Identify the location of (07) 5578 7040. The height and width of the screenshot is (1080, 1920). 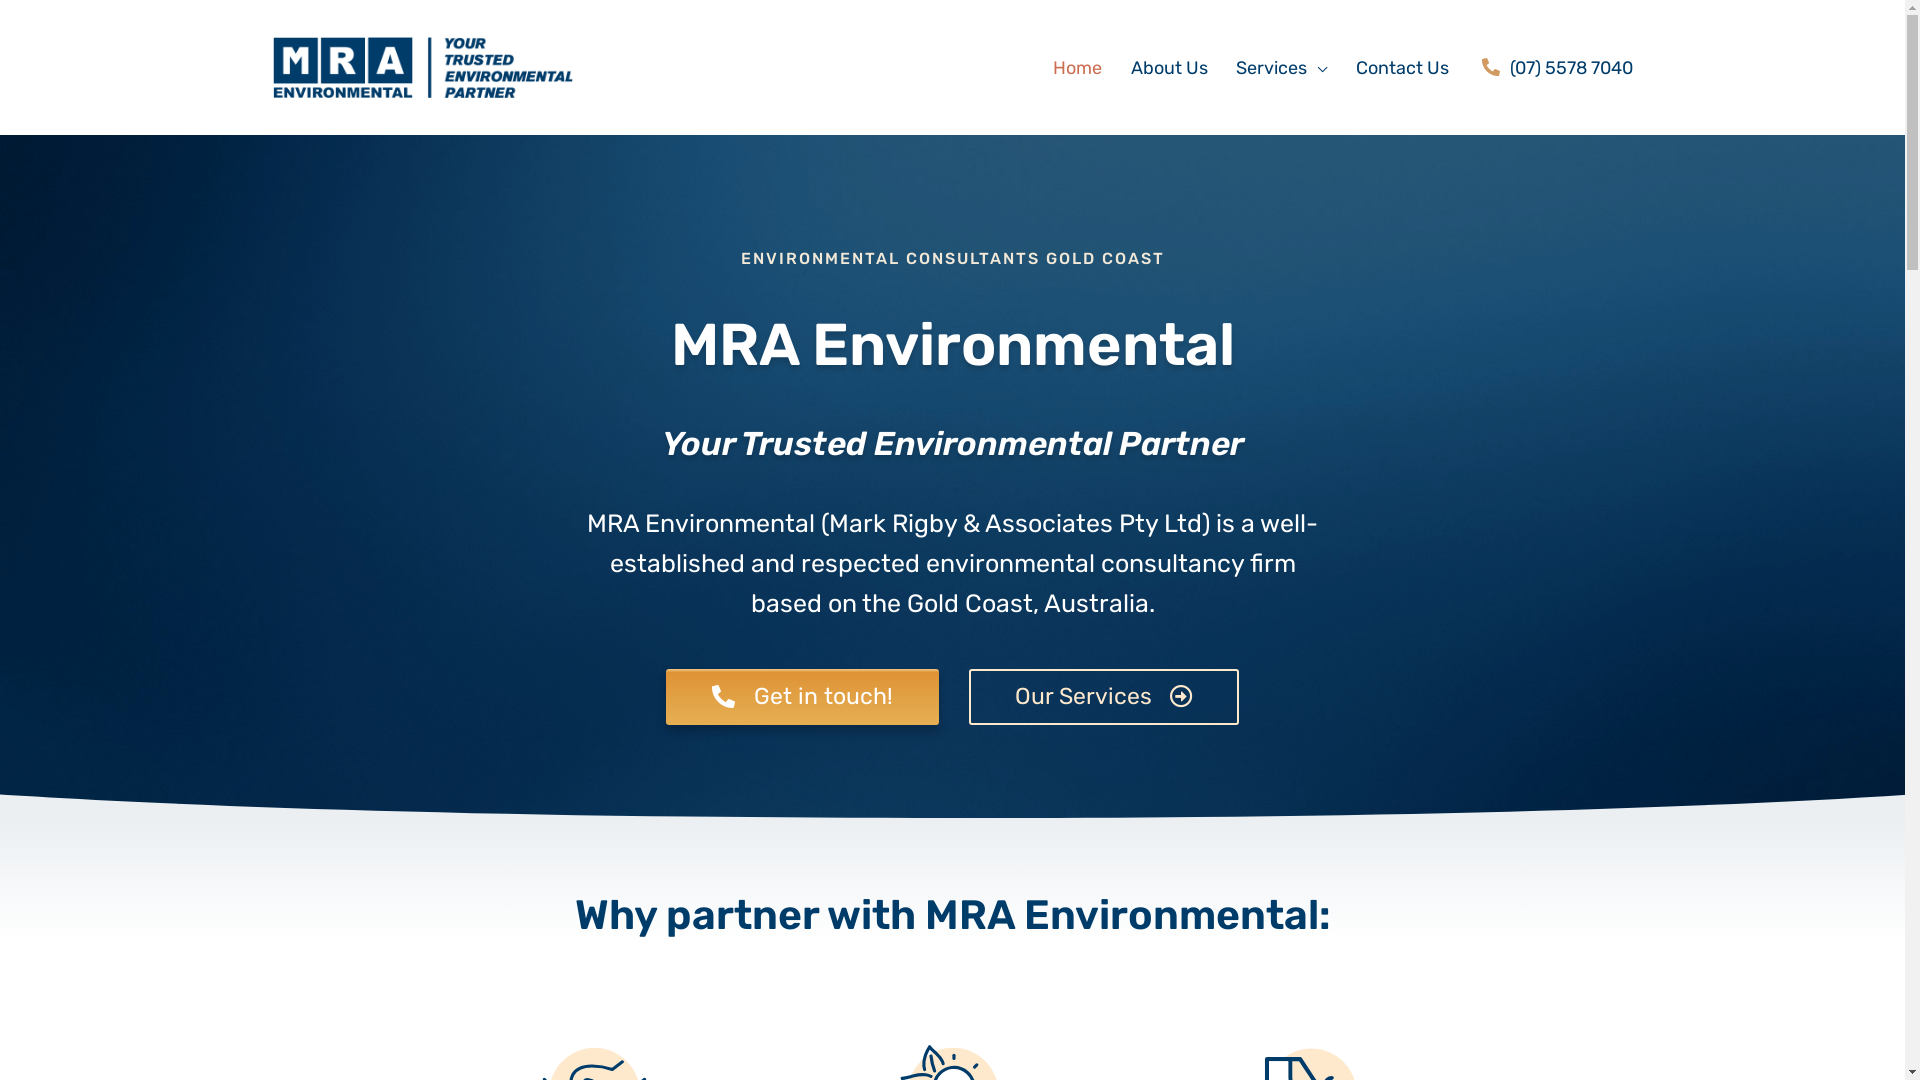
(1558, 68).